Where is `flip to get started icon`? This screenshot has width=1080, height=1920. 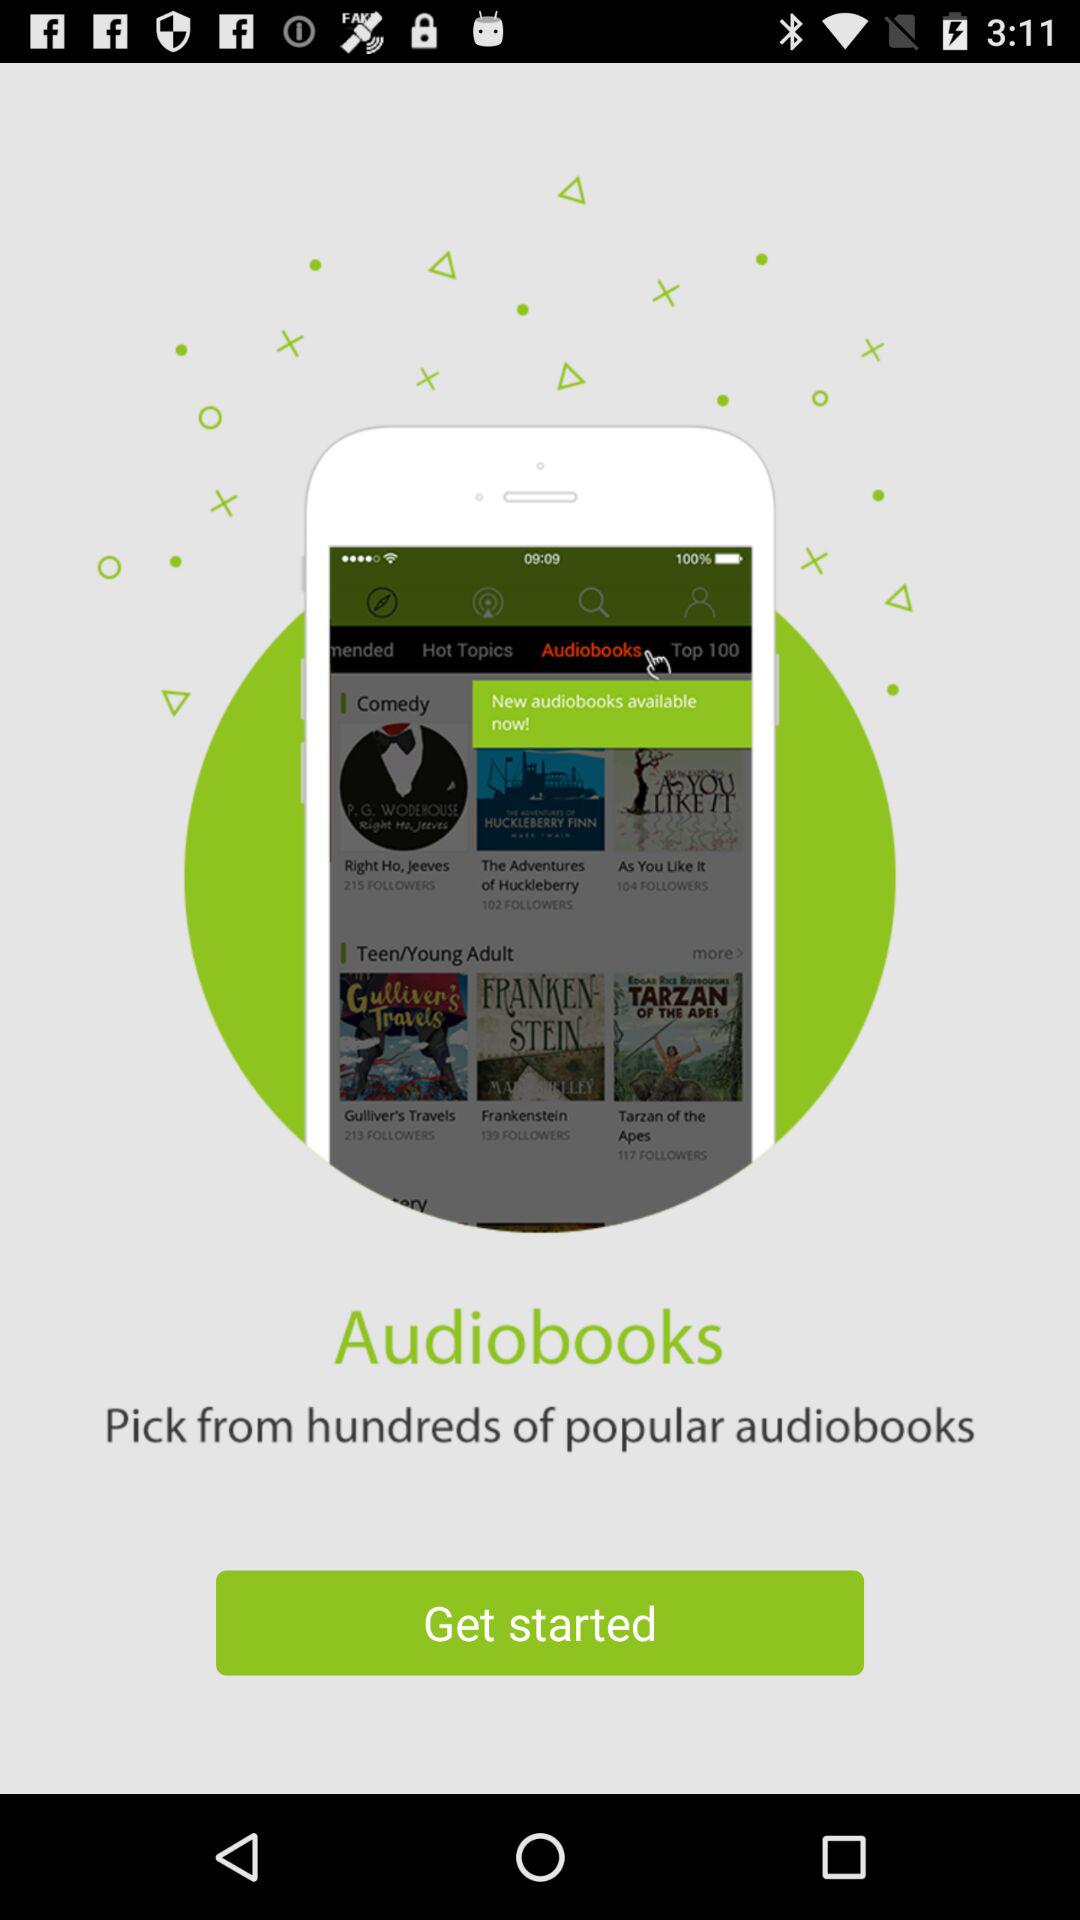
flip to get started icon is located at coordinates (540, 1622).